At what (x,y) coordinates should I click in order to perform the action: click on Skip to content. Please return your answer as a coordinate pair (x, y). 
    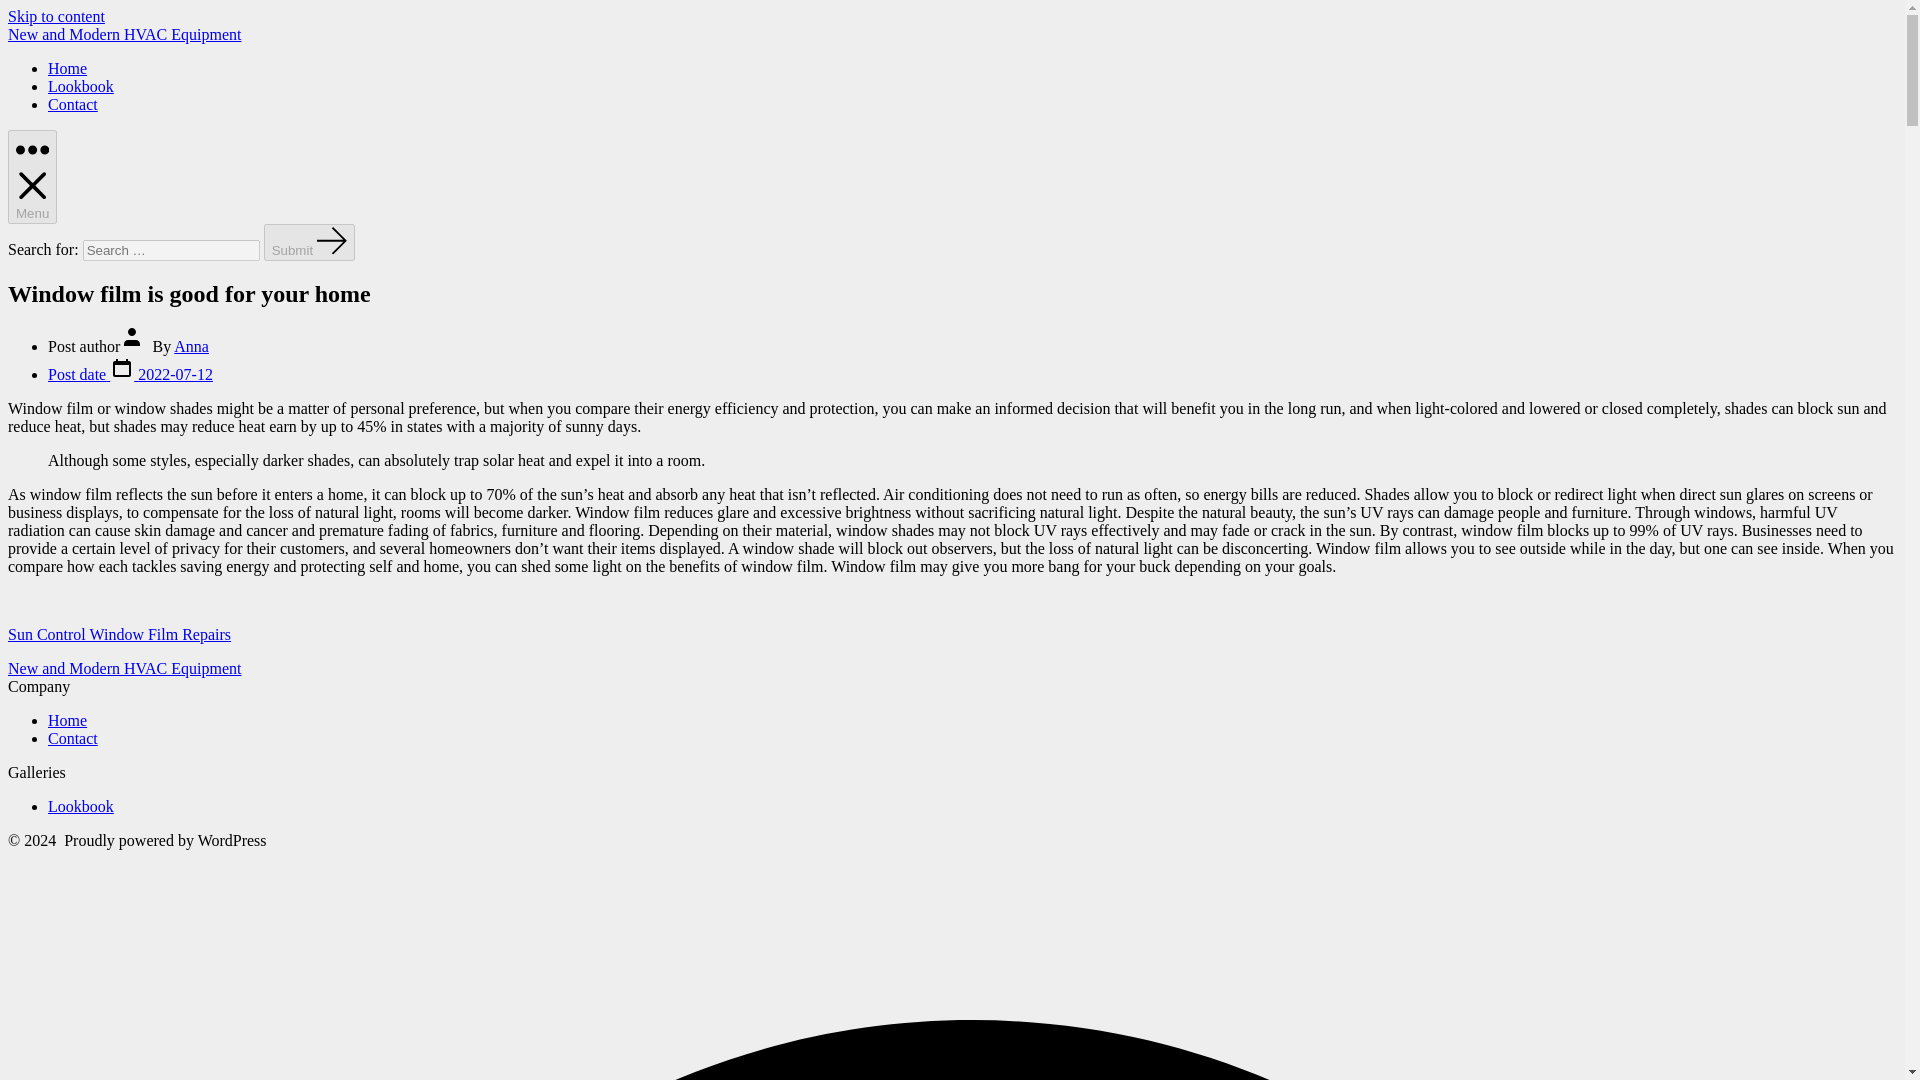
    Looking at the image, I should click on (56, 16).